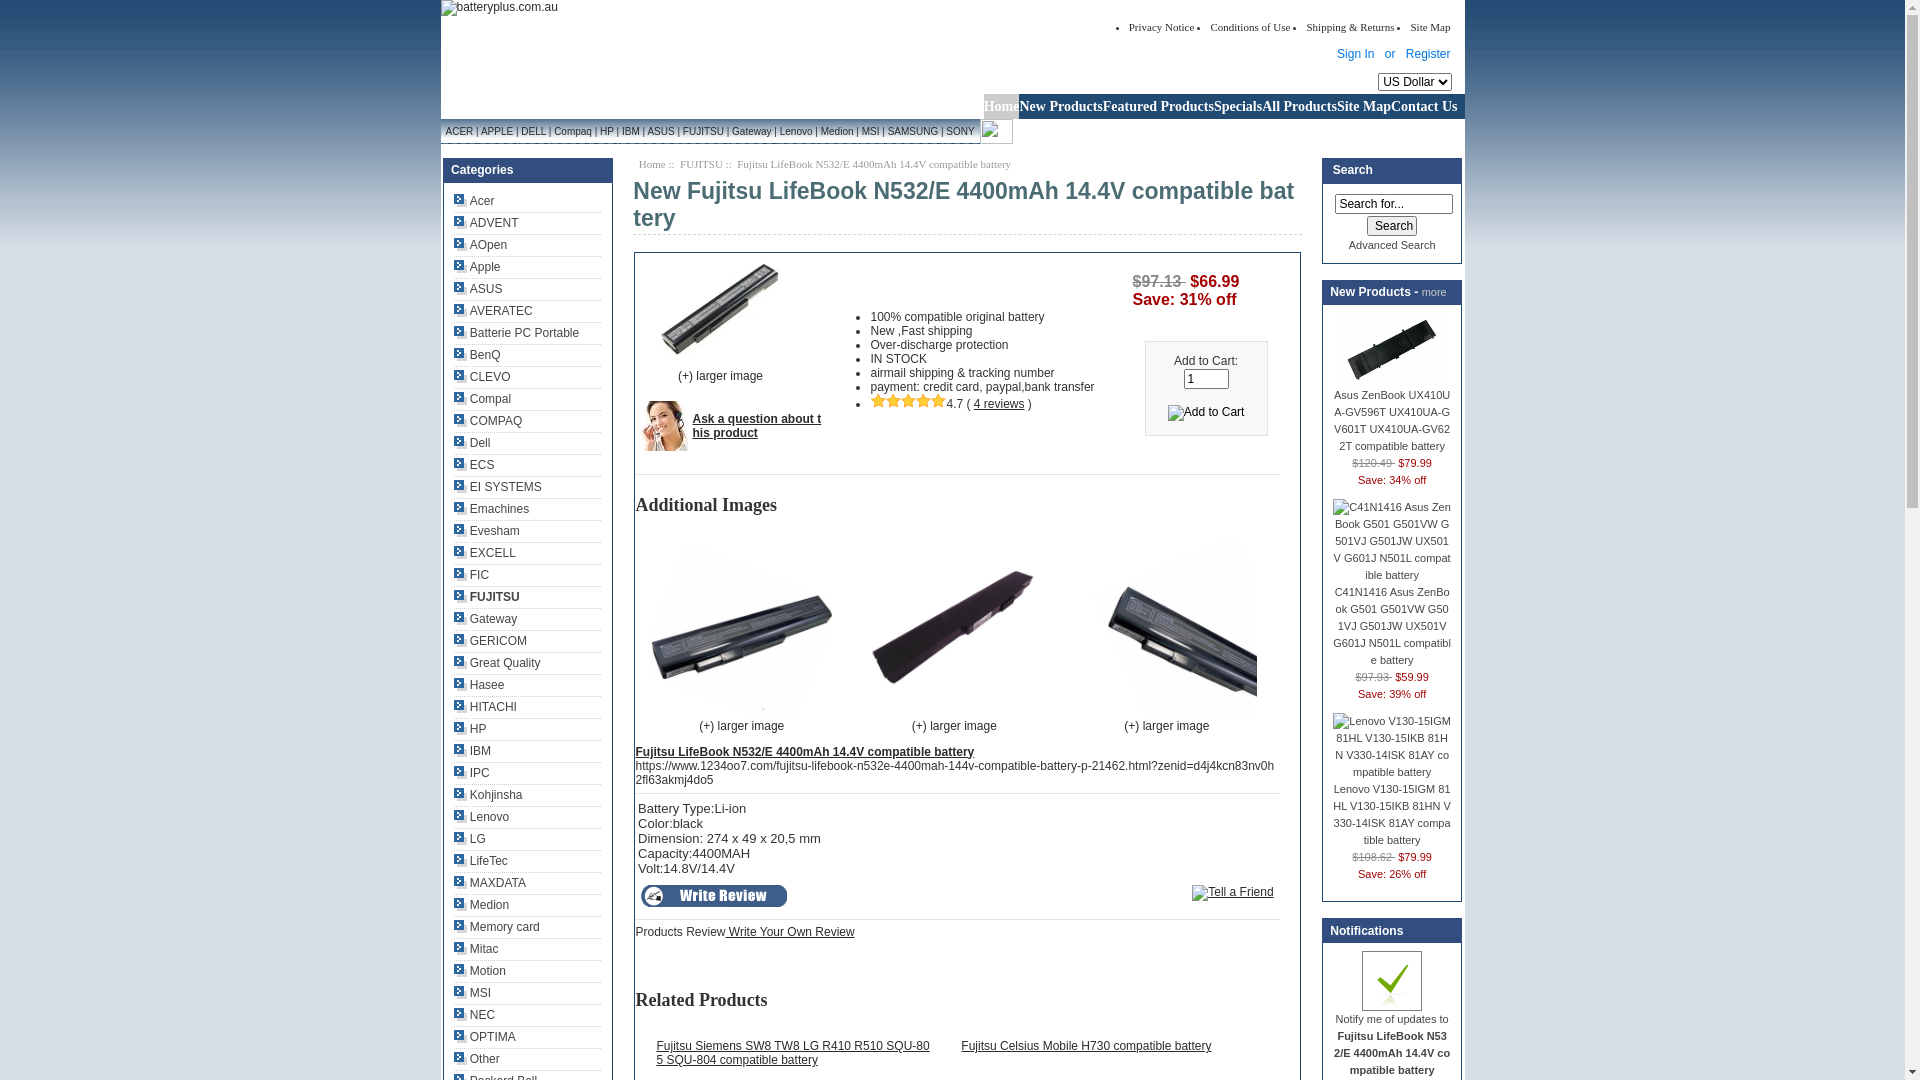 The height and width of the screenshot is (1080, 1920). I want to click on  Fujitsu LifeBook N532/E 4400mAh 14.4V compatible battery , so click(742, 629).